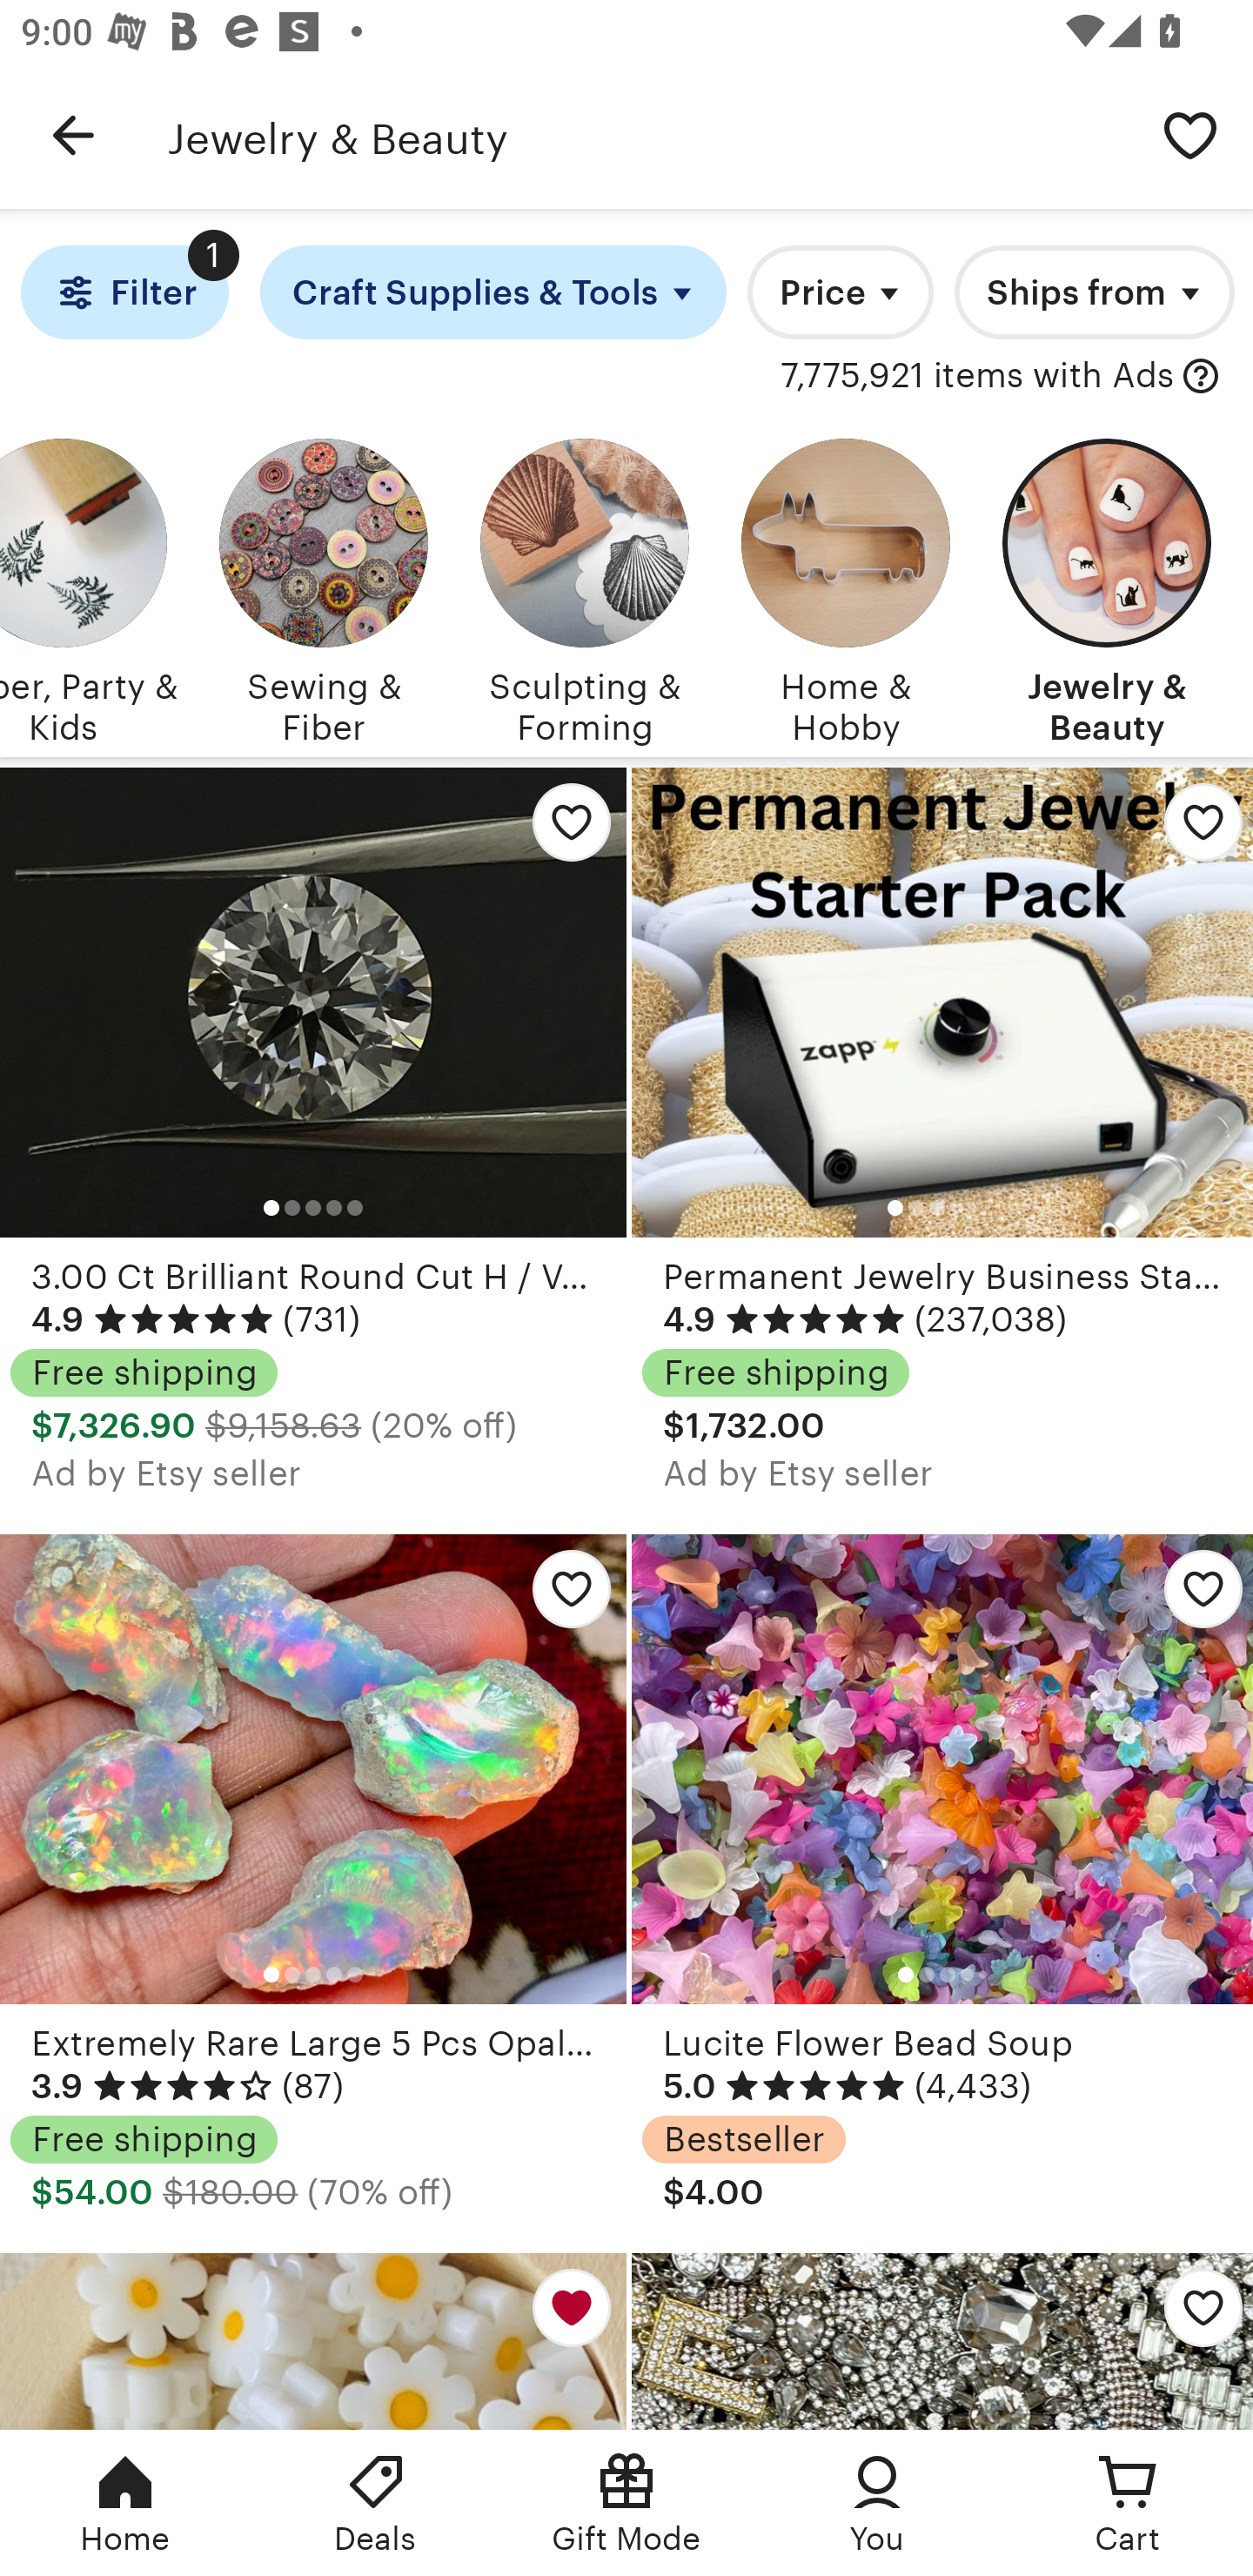 The image size is (1253, 2576). Describe the element at coordinates (647, 135) in the screenshot. I see `Jewelry & Beauty` at that location.